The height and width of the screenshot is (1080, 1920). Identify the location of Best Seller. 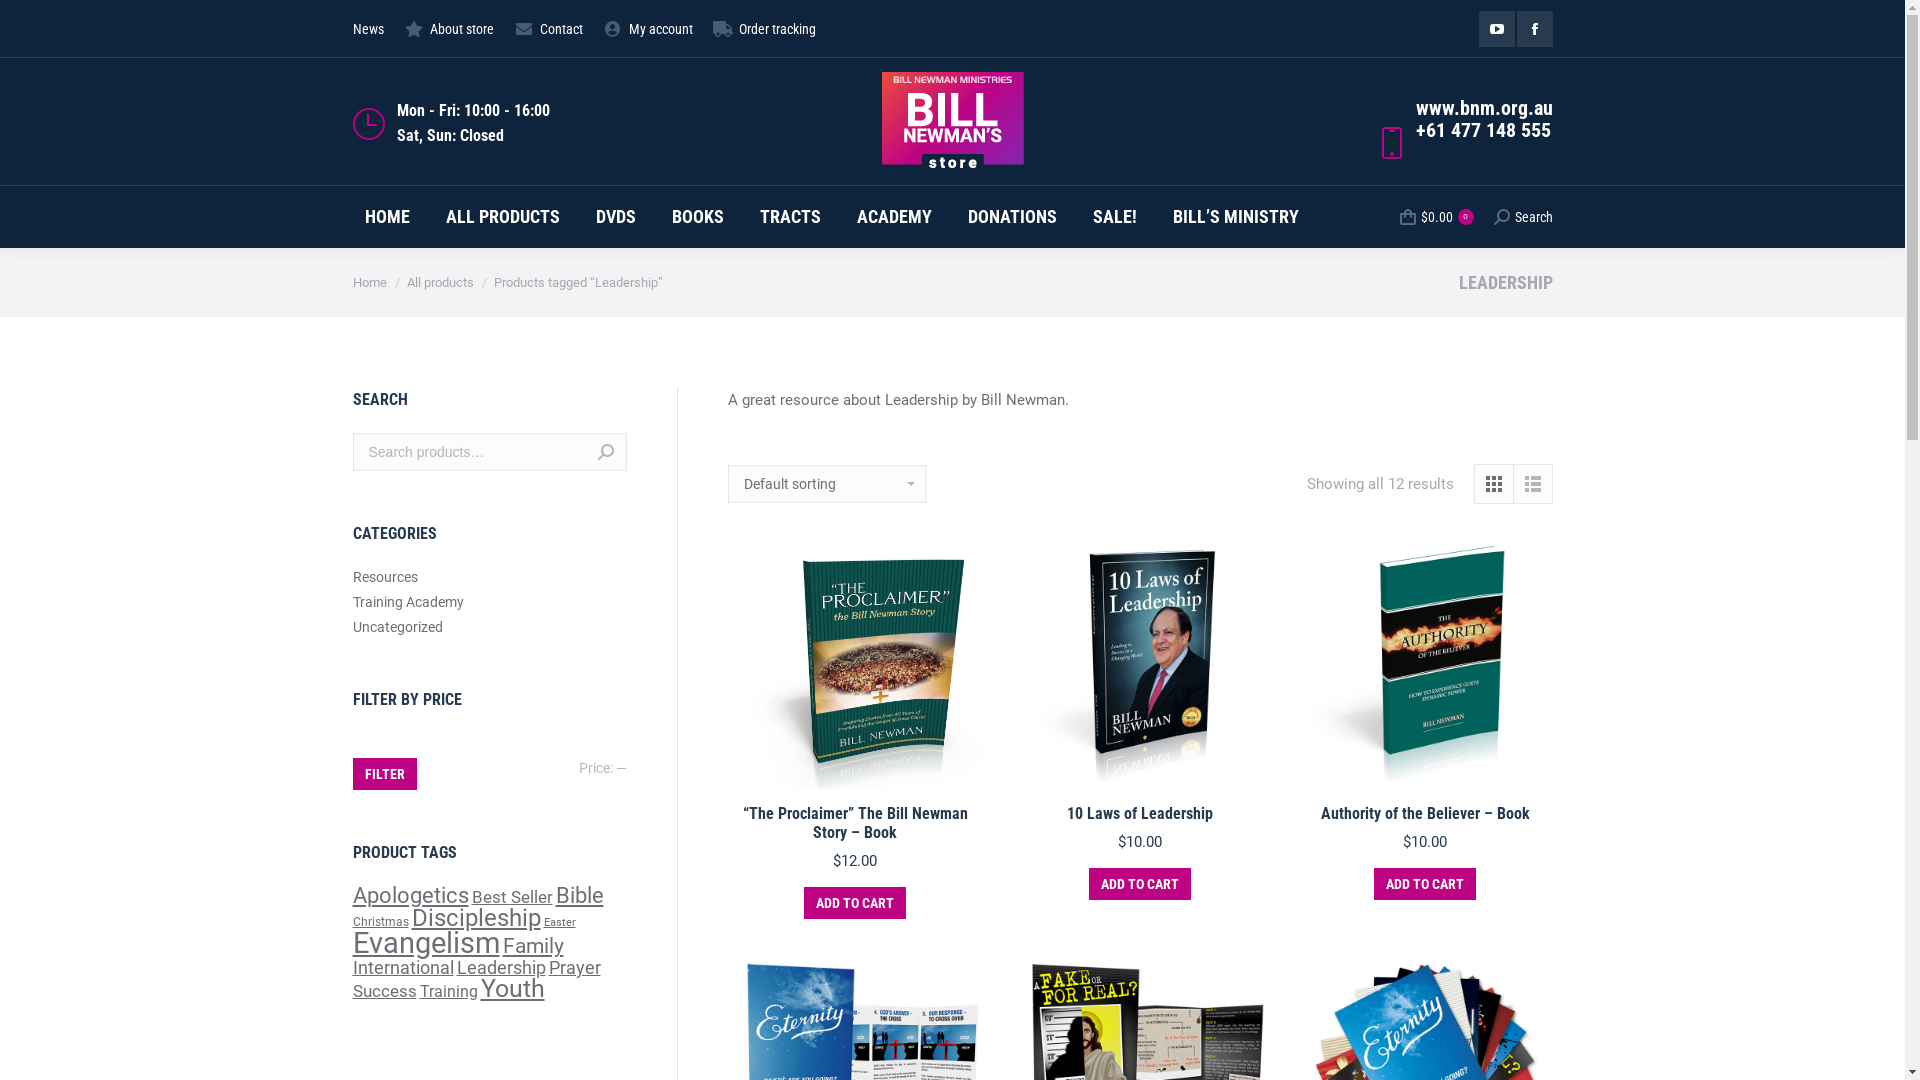
(512, 897).